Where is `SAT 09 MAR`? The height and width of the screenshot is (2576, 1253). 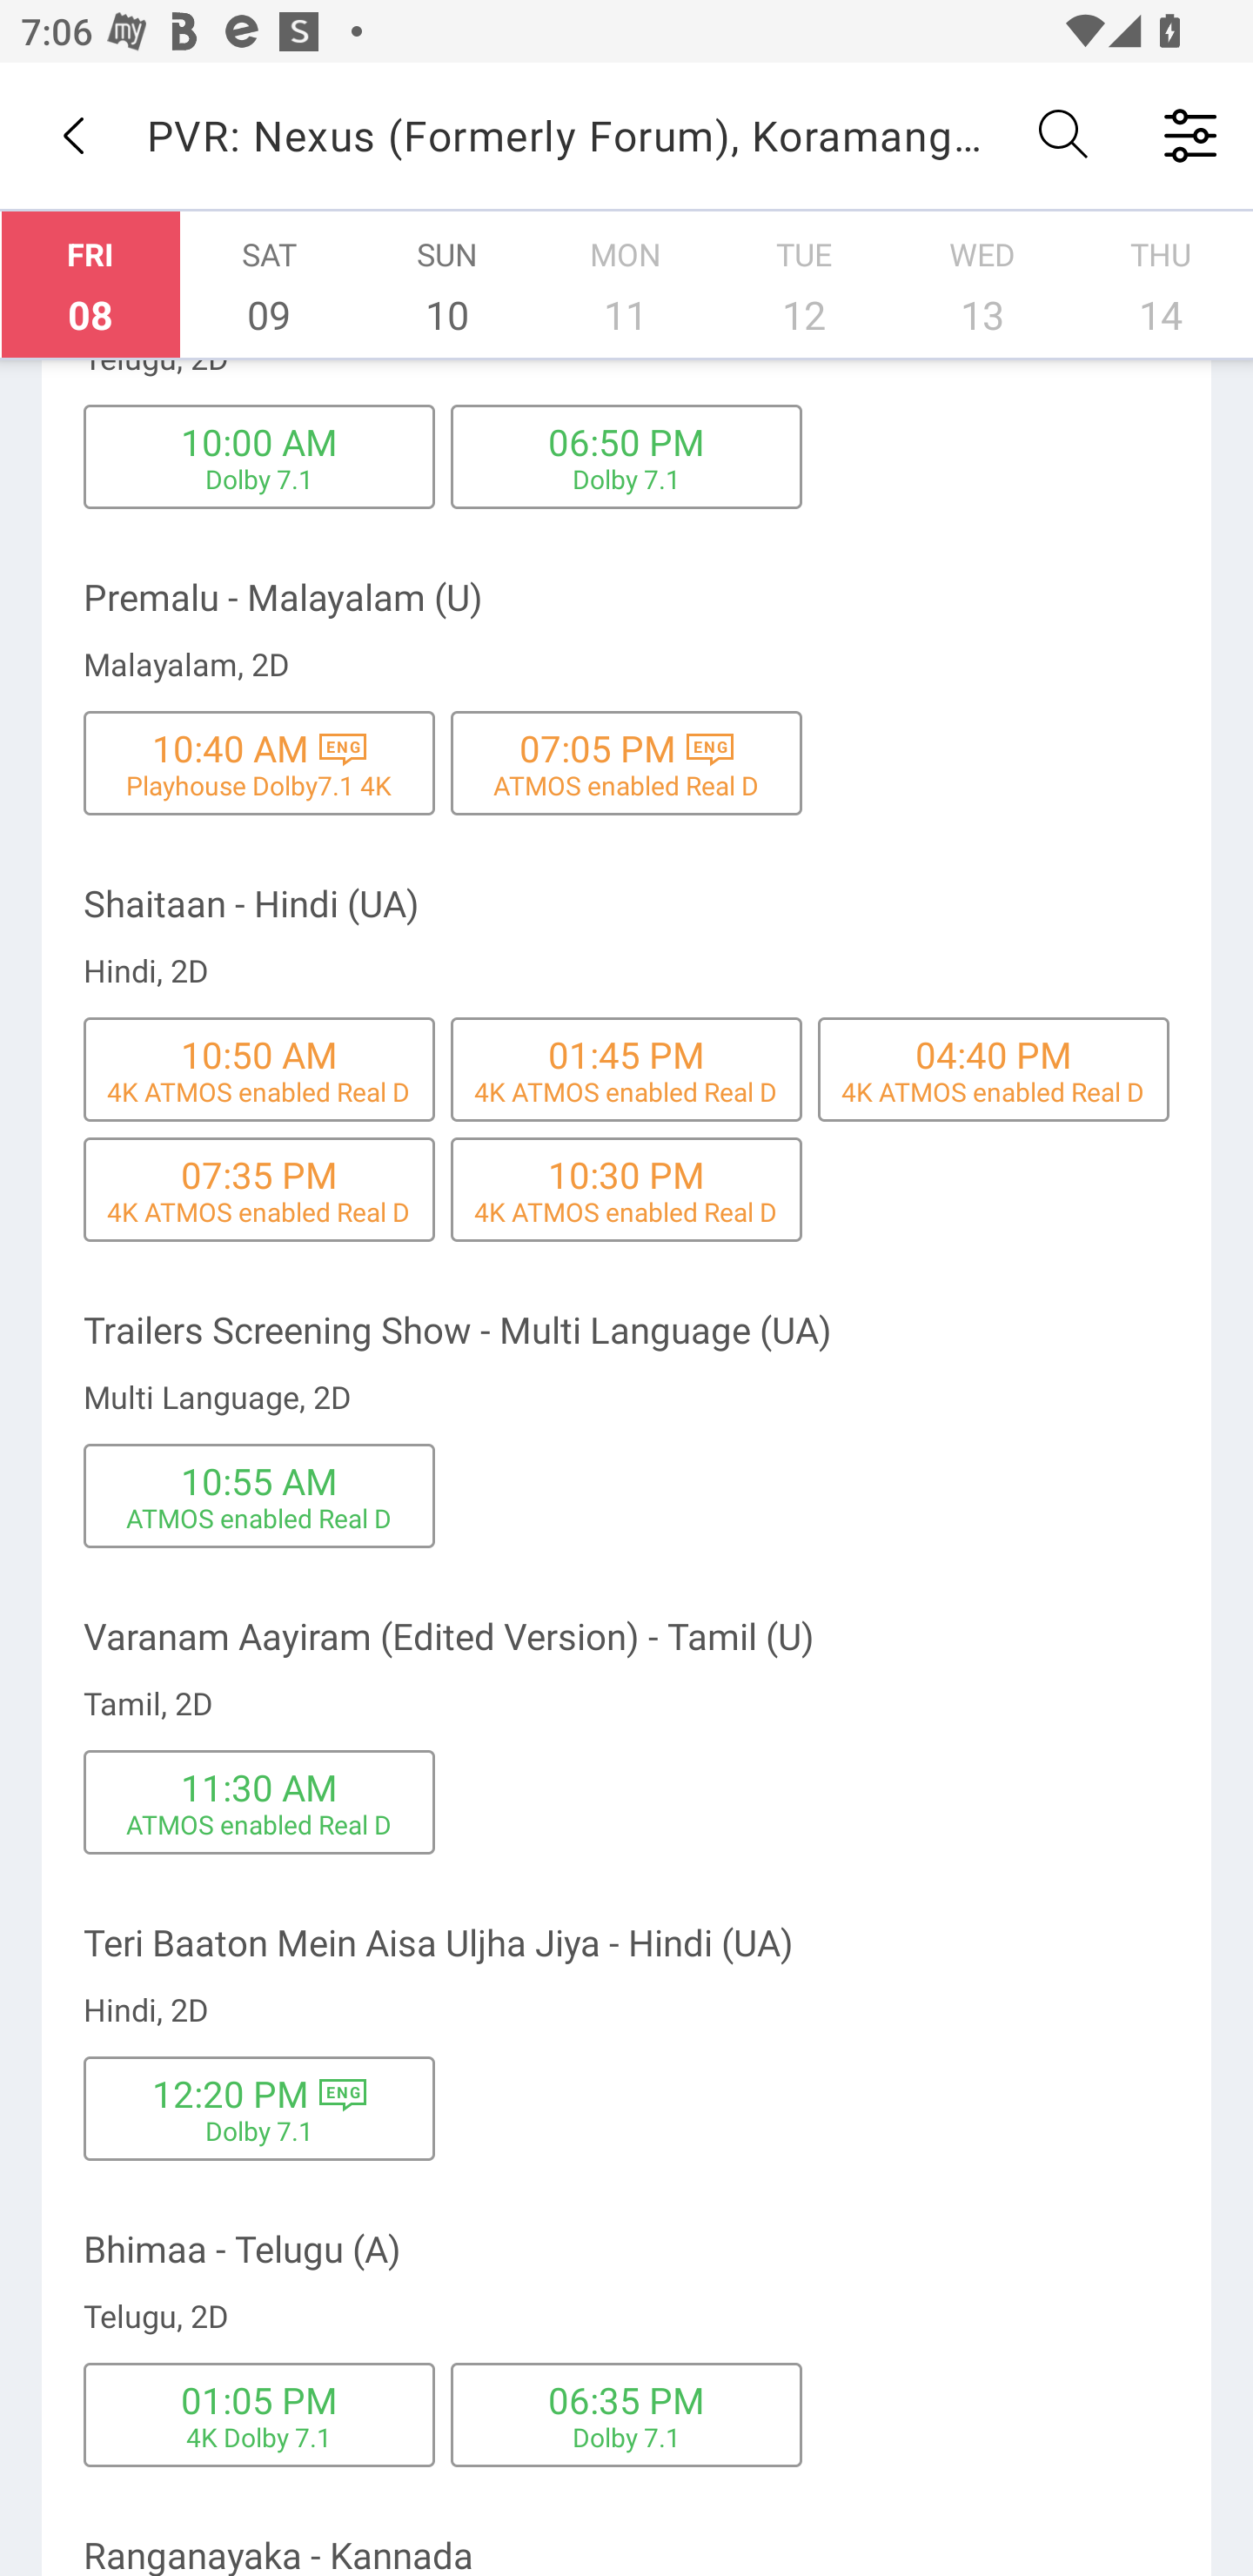
SAT 09 MAR is located at coordinates (269, 284).